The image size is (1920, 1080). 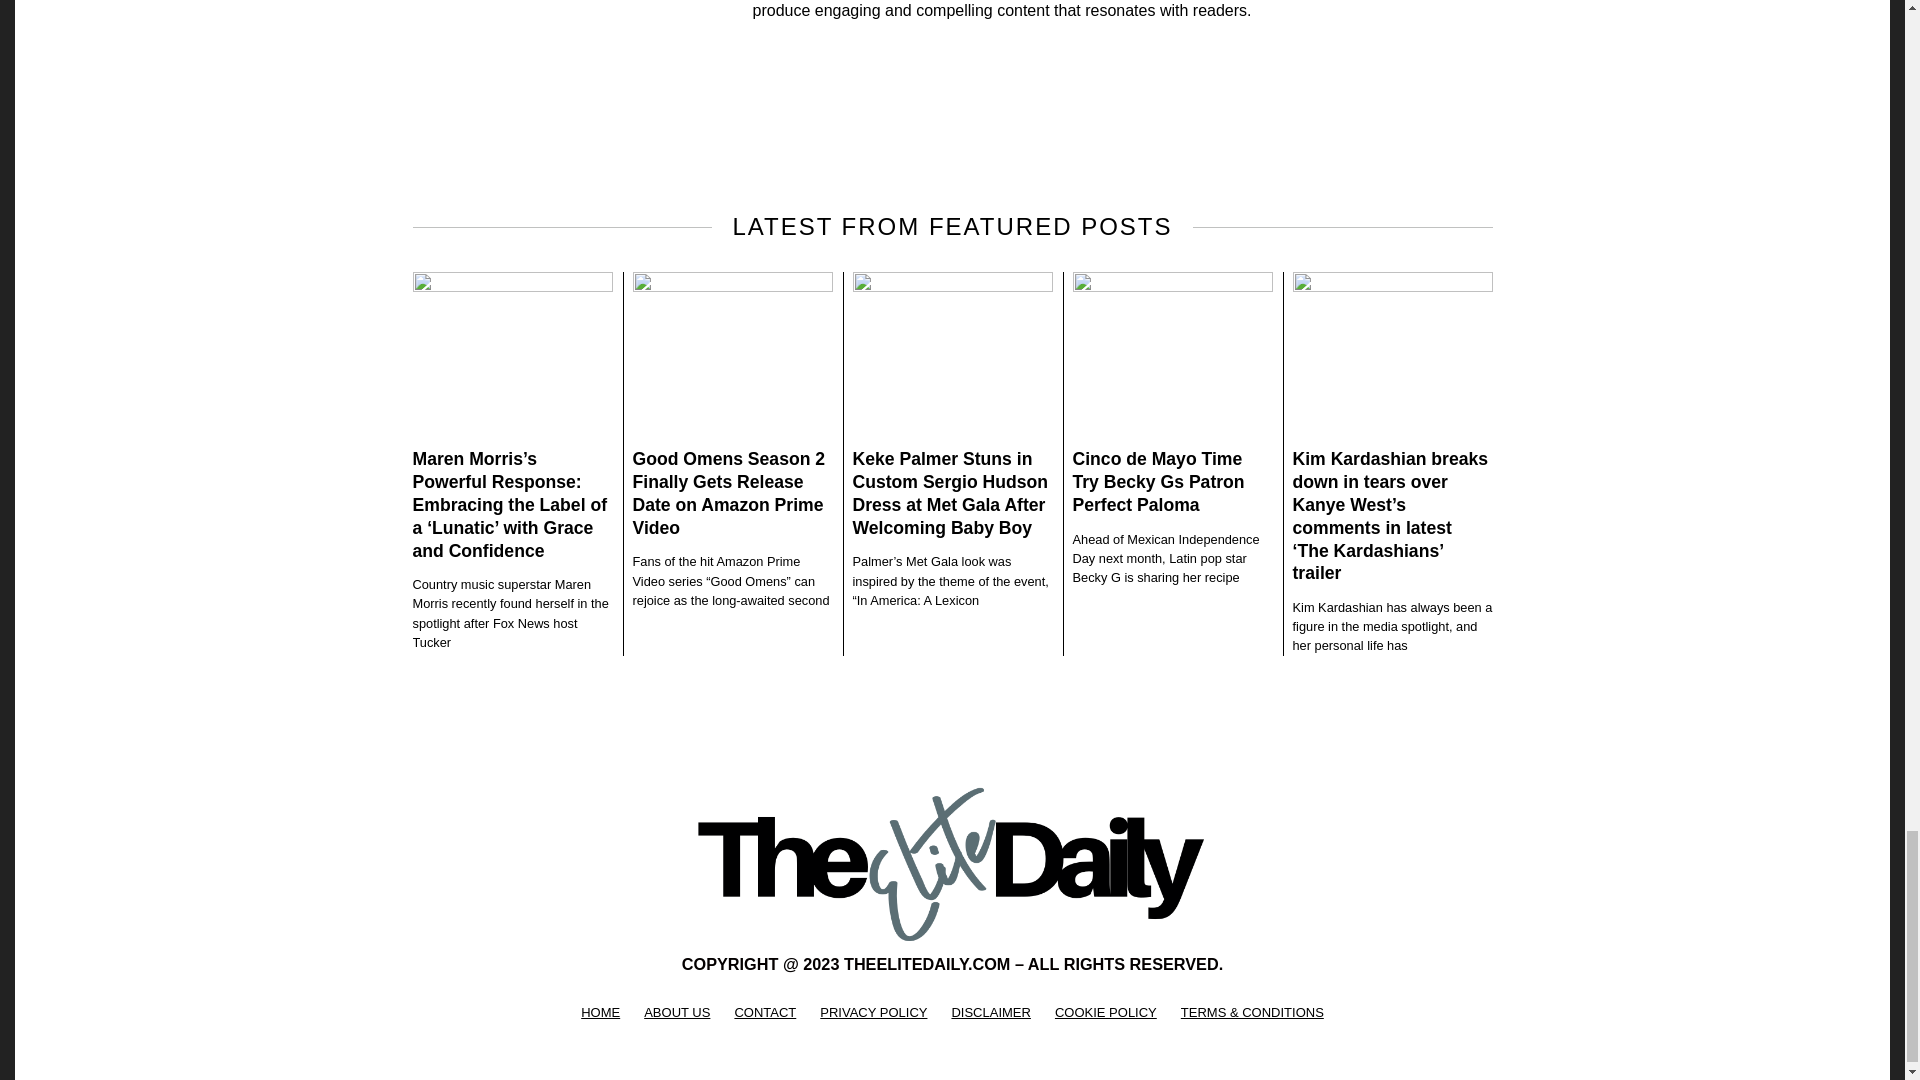 What do you see at coordinates (873, 1012) in the screenshot?
I see `PRIVACY POLICY` at bounding box center [873, 1012].